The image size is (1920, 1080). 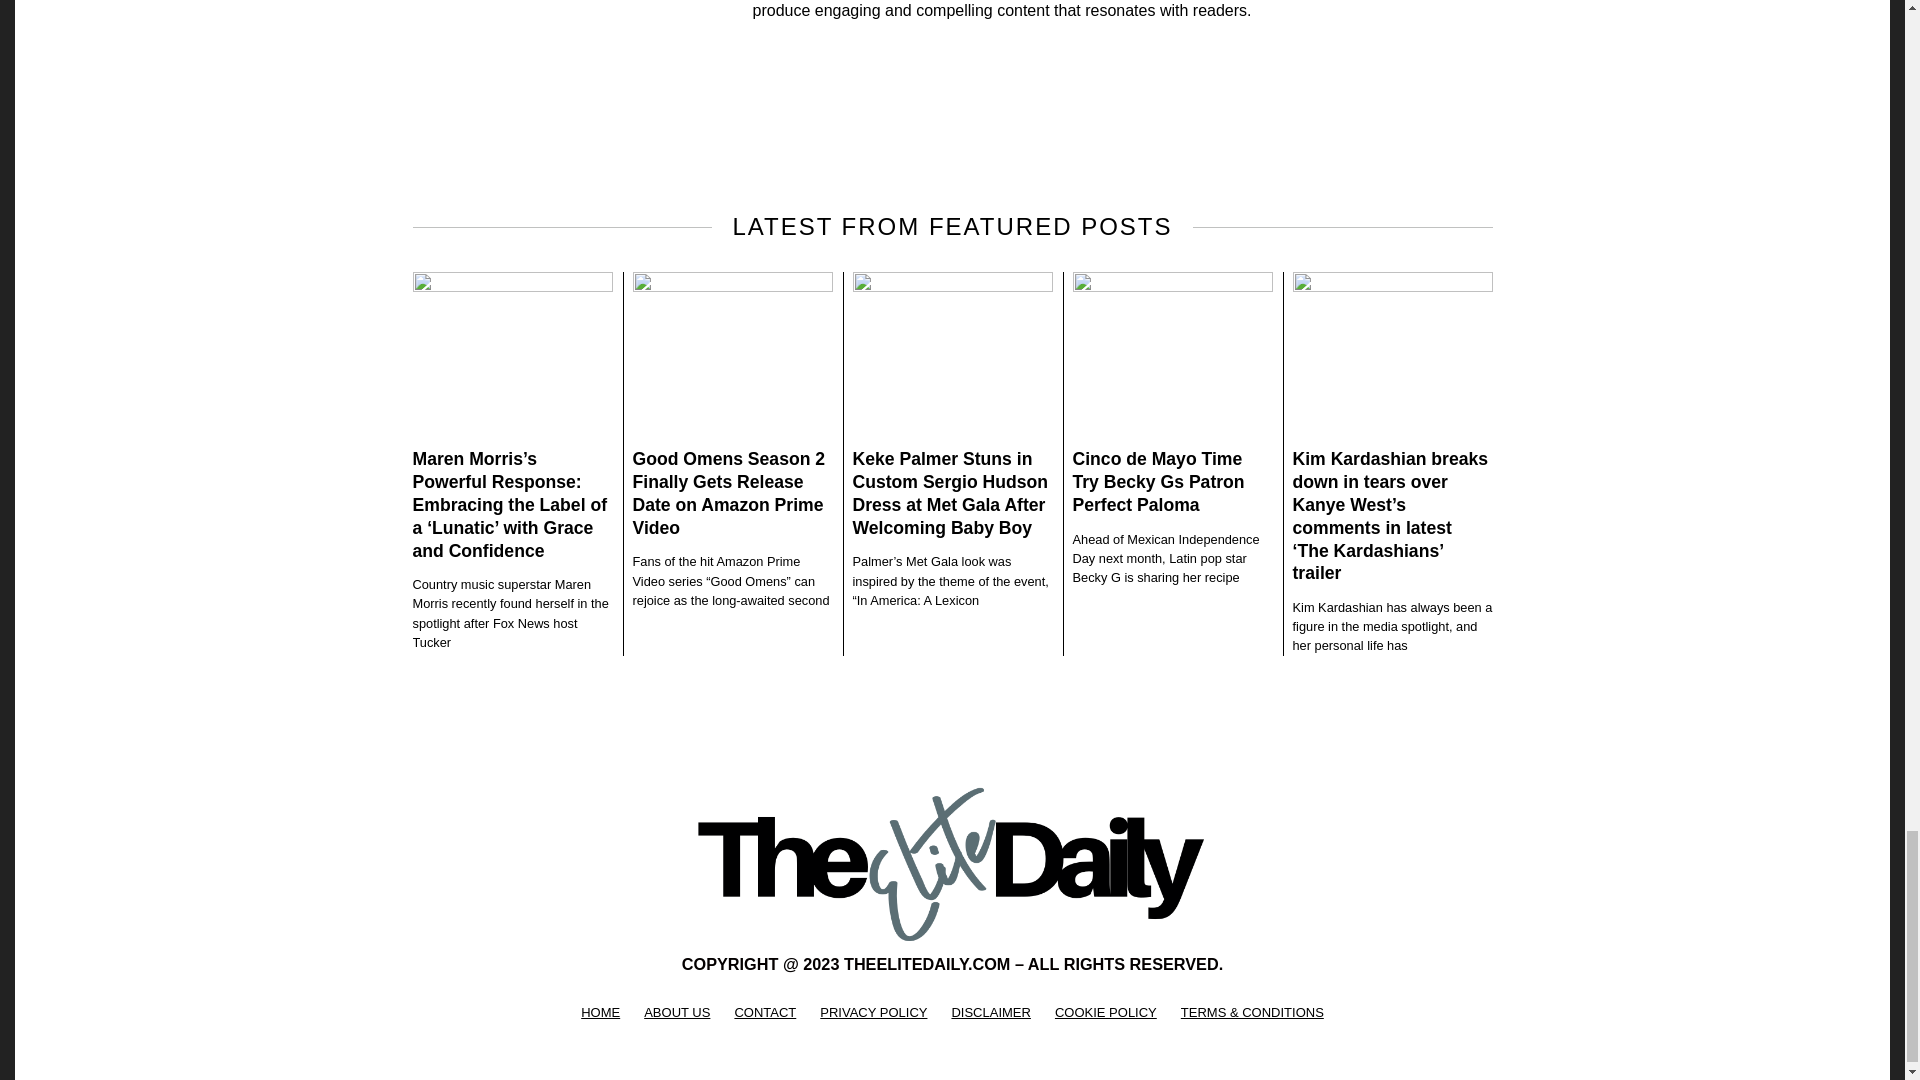 What do you see at coordinates (873, 1012) in the screenshot?
I see `PRIVACY POLICY` at bounding box center [873, 1012].